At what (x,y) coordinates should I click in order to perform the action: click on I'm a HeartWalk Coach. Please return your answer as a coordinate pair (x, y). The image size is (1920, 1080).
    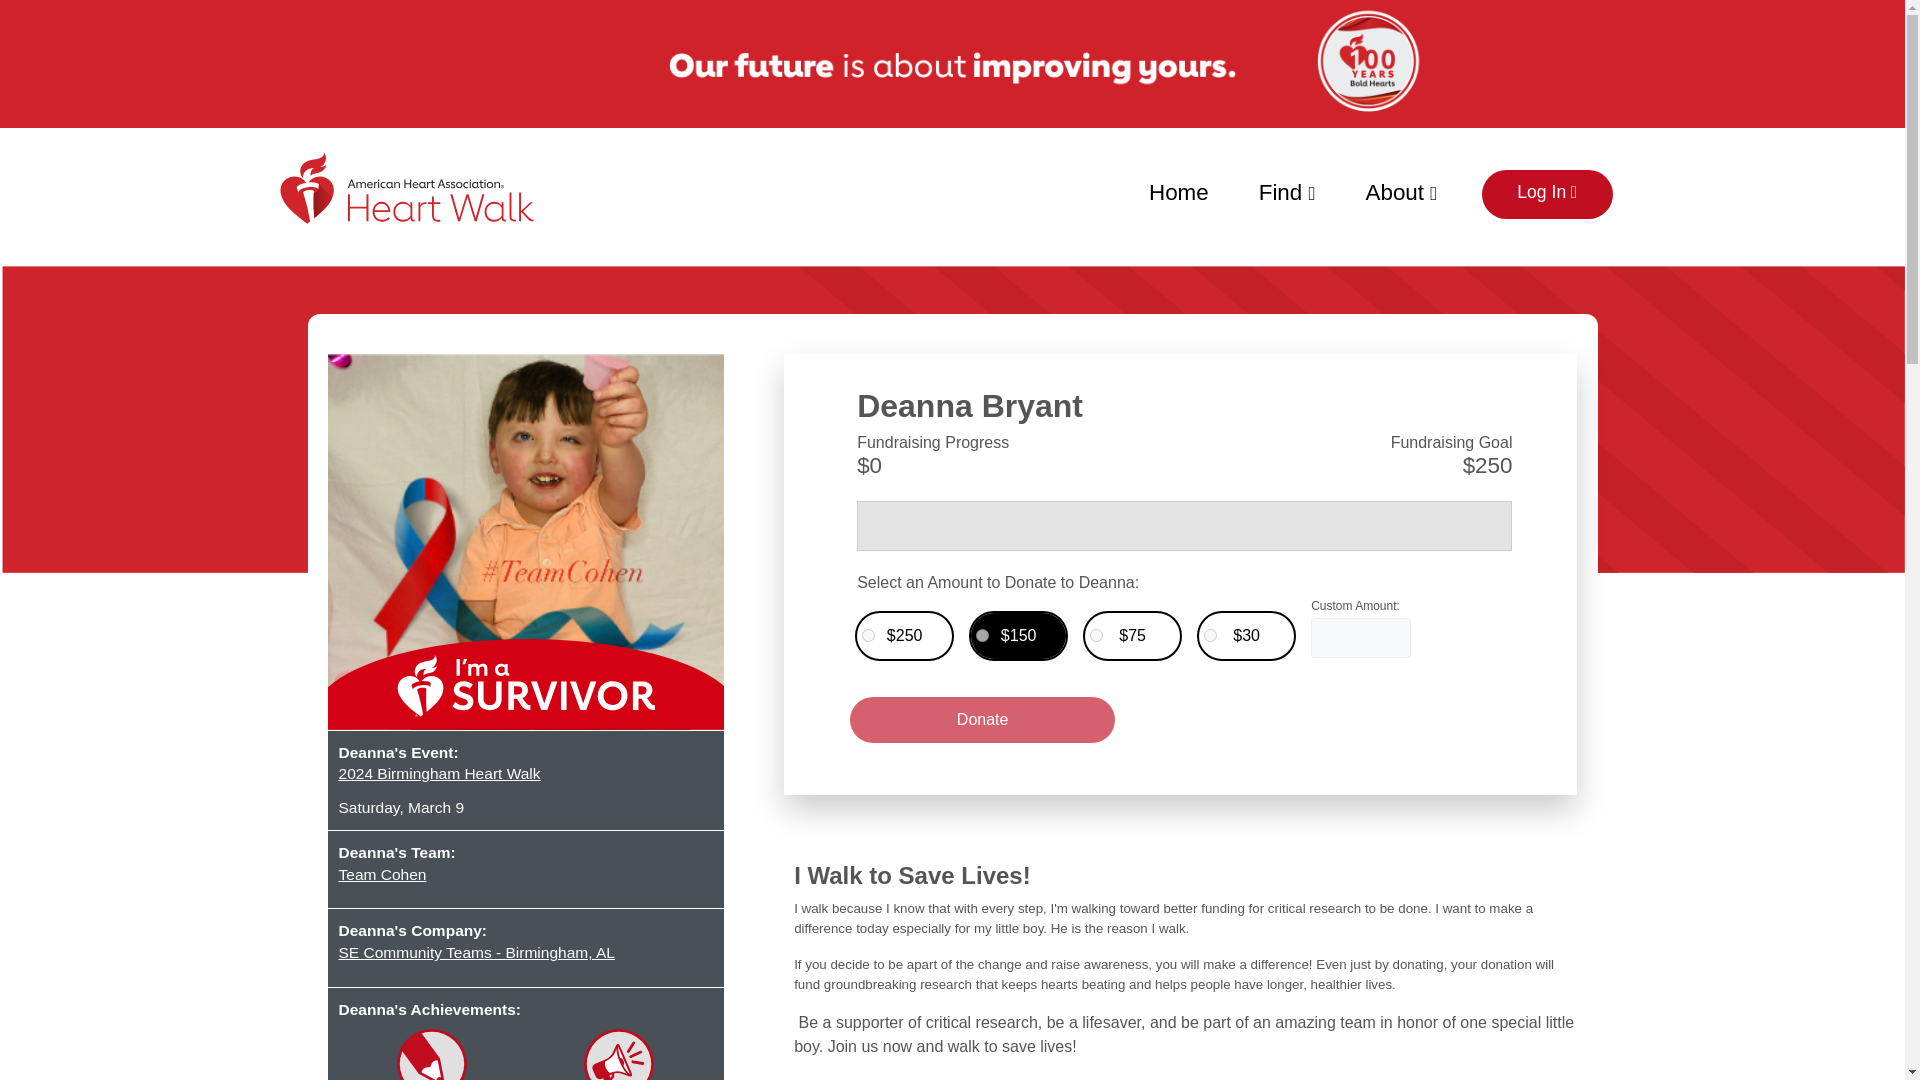
    Looking at the image, I should click on (618, 1054).